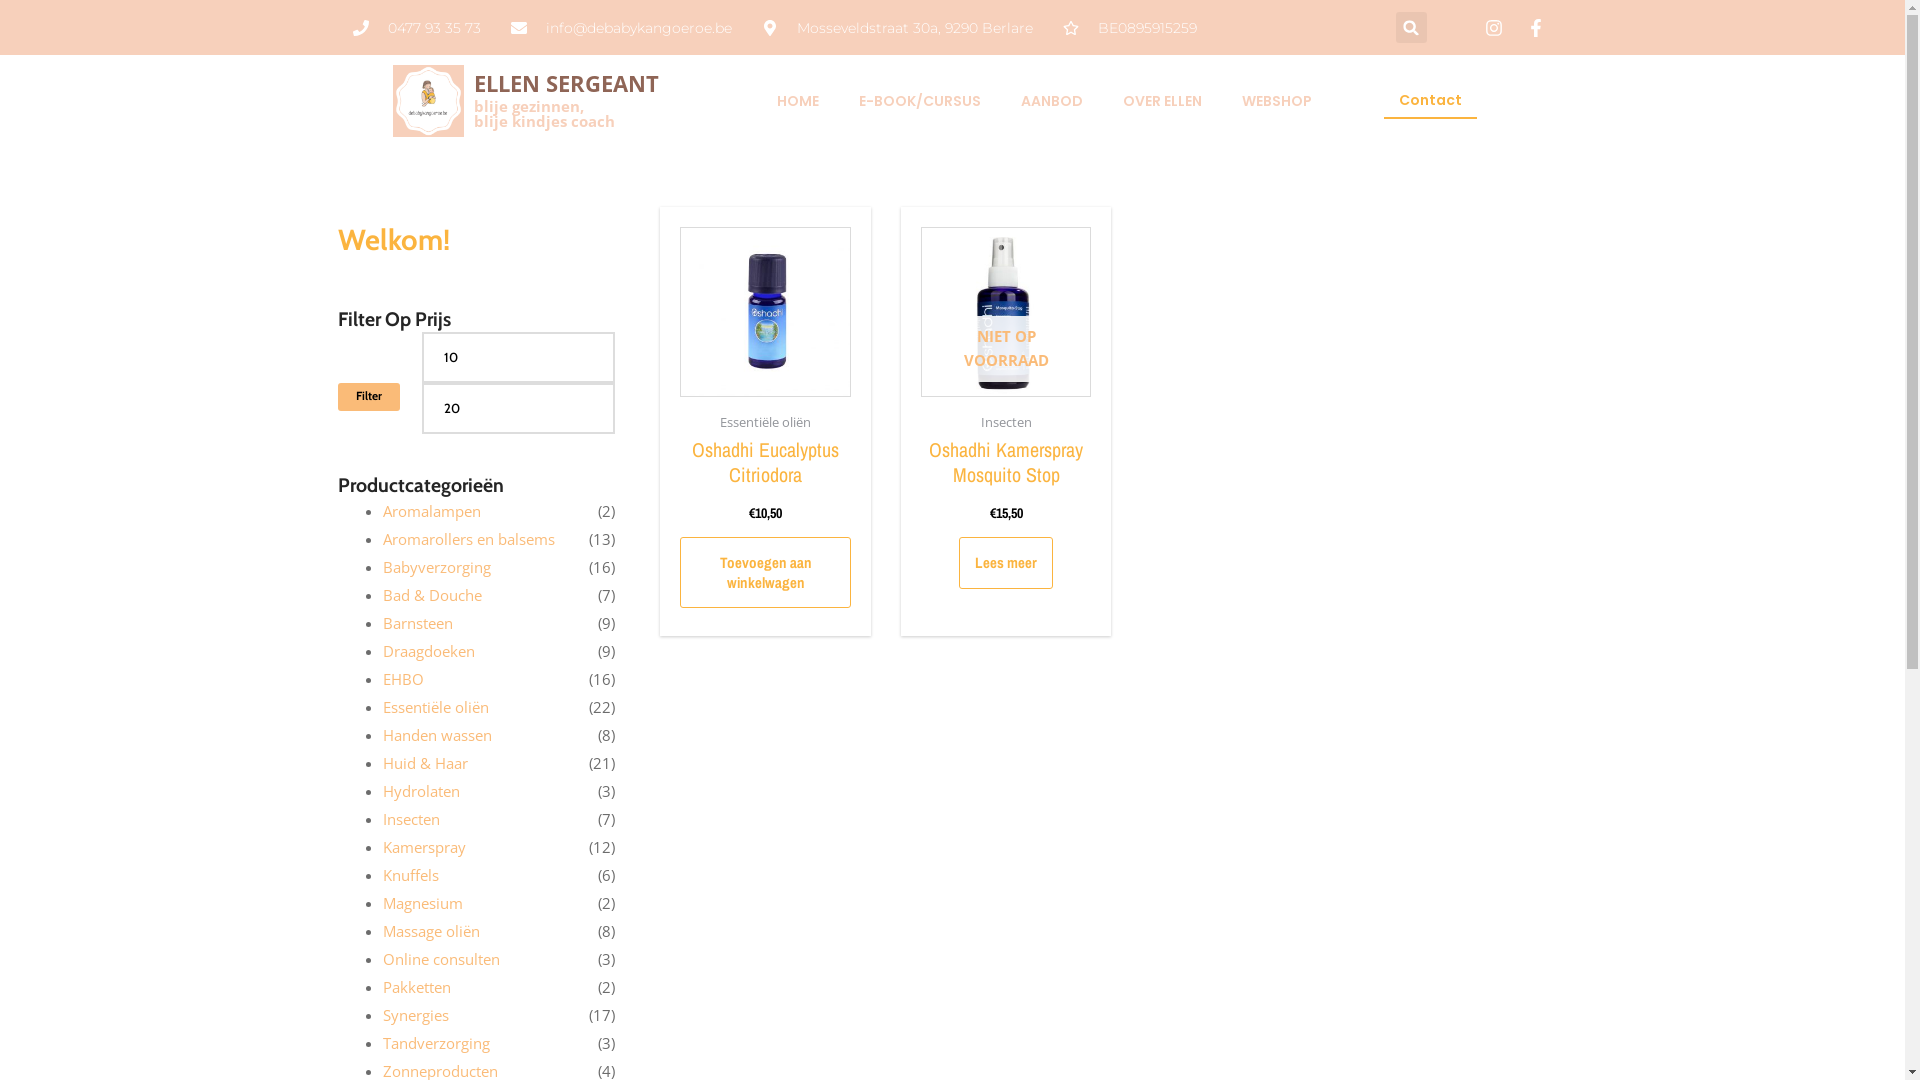 Image resolution: width=1920 pixels, height=1080 pixels. What do you see at coordinates (436, 567) in the screenshot?
I see `Babyverzorging` at bounding box center [436, 567].